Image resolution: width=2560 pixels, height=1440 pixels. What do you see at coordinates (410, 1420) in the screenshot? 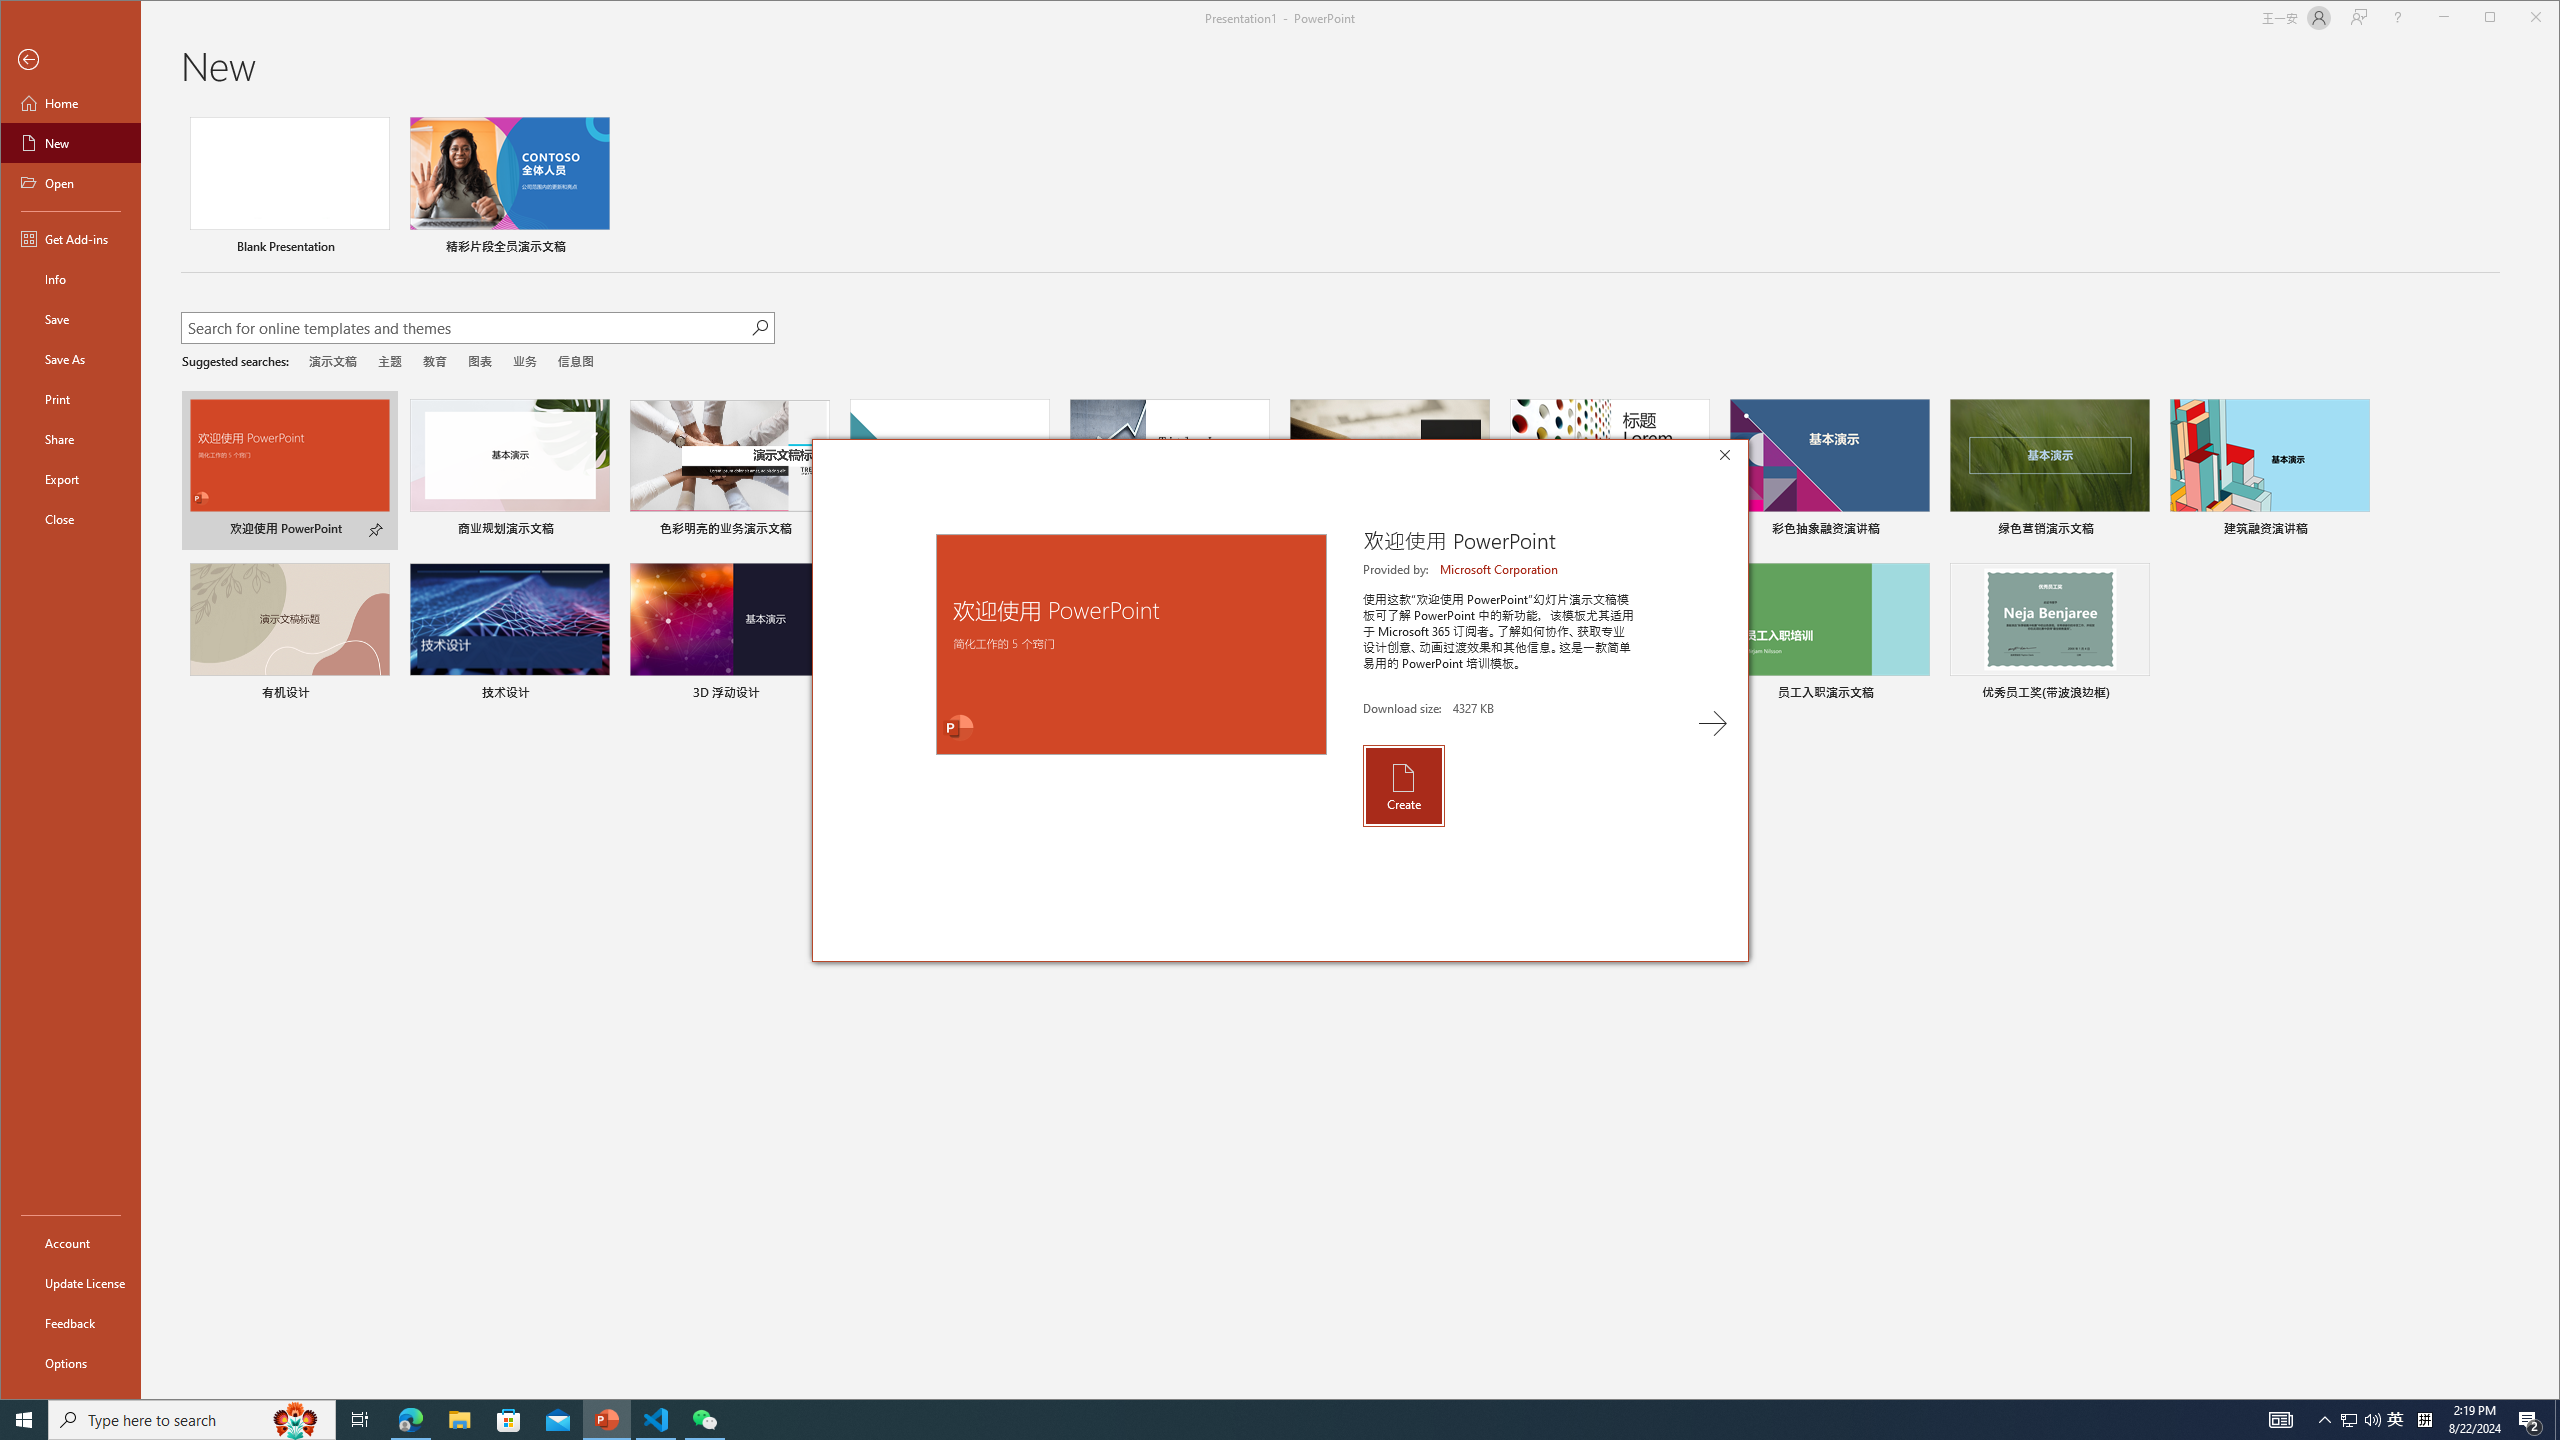
I see `Running applications` at bounding box center [410, 1420].